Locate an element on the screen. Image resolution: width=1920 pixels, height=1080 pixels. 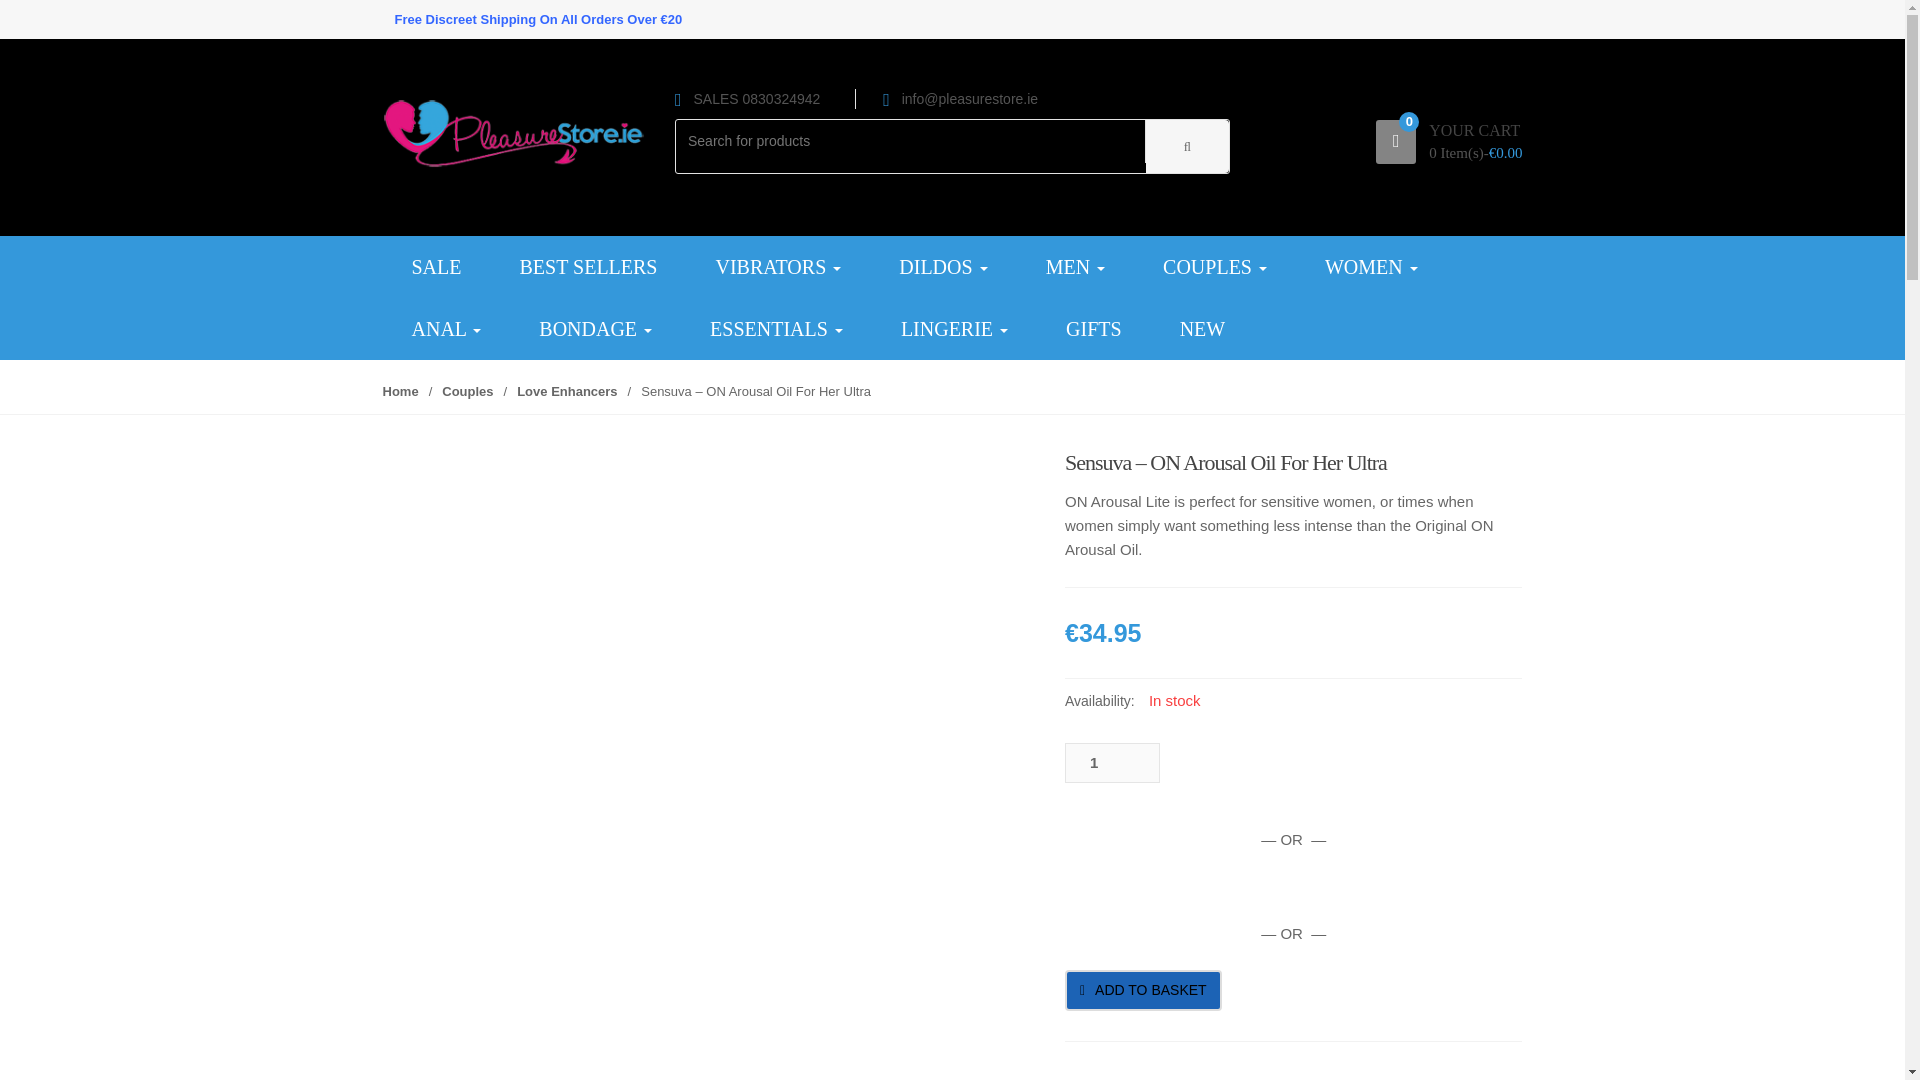
Best Sellers is located at coordinates (587, 267).